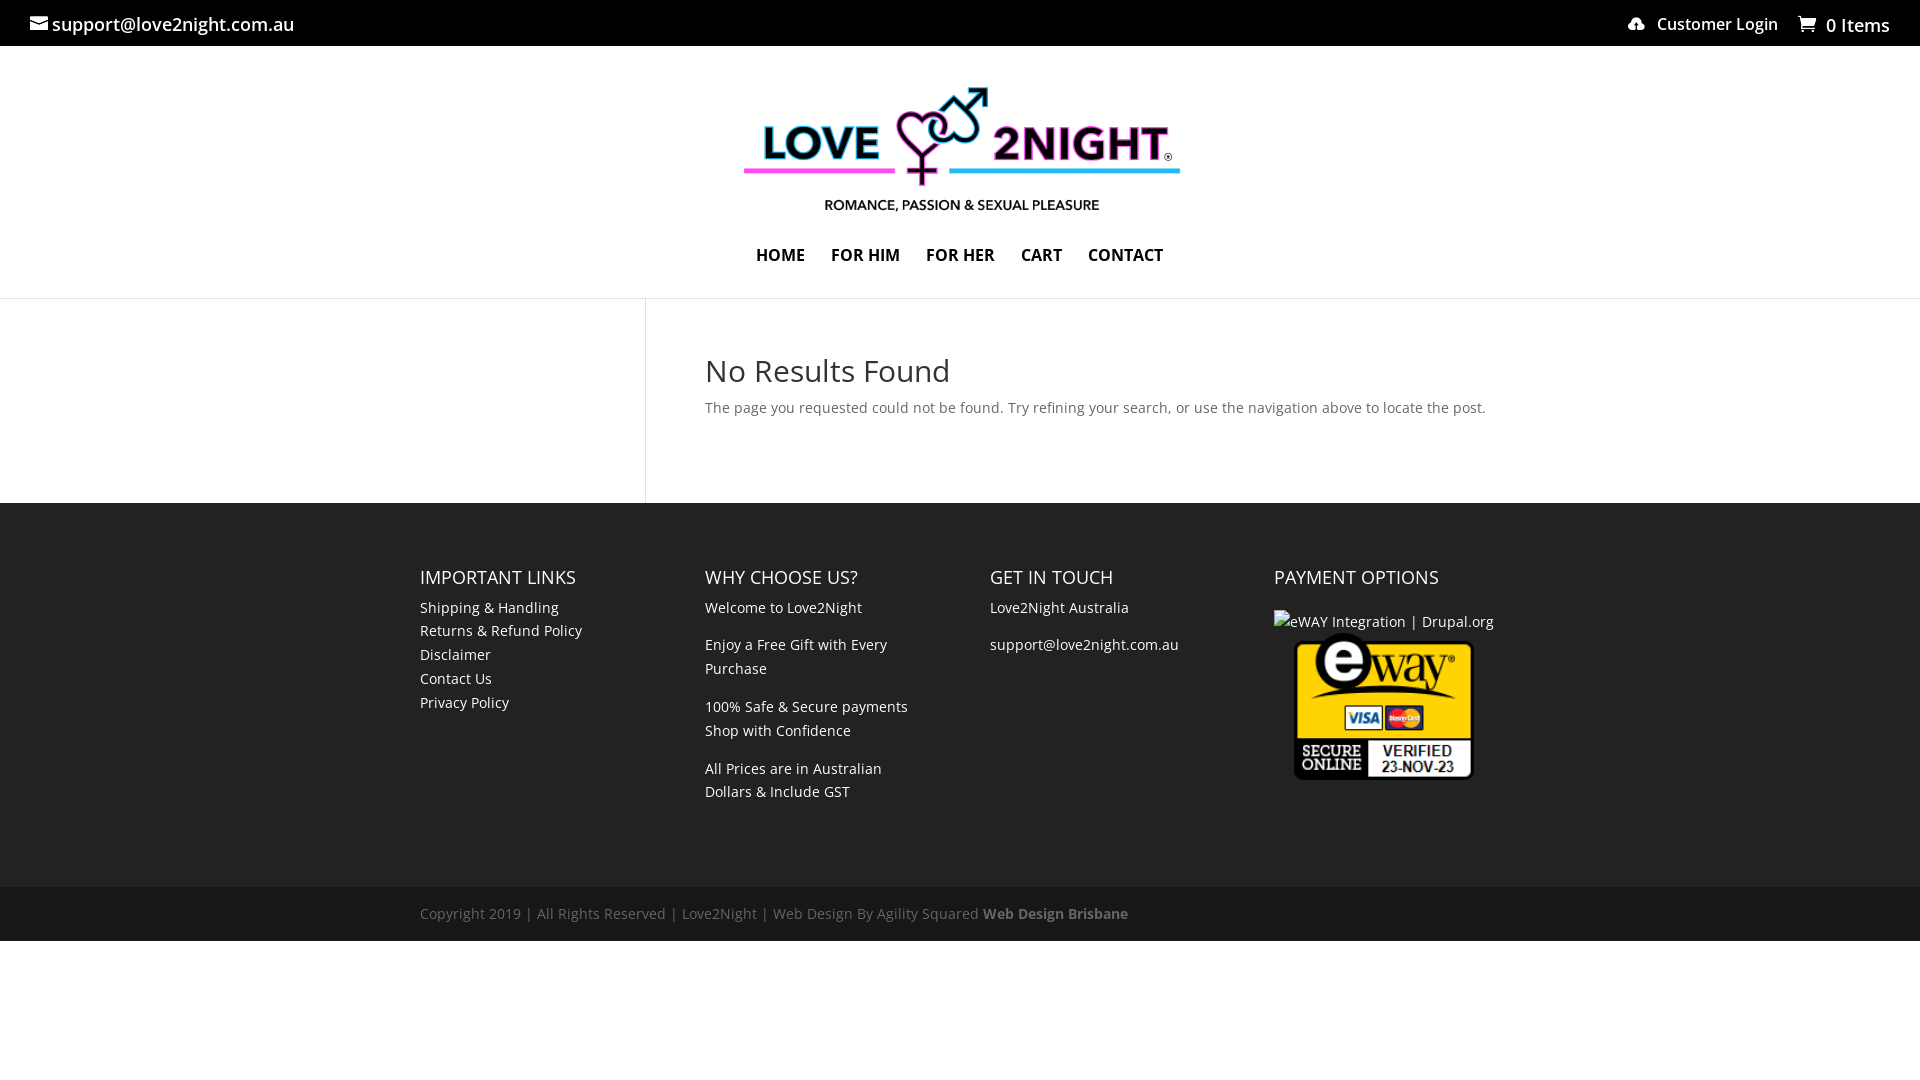 The image size is (1920, 1080). What do you see at coordinates (1040, 273) in the screenshot?
I see `CART` at bounding box center [1040, 273].